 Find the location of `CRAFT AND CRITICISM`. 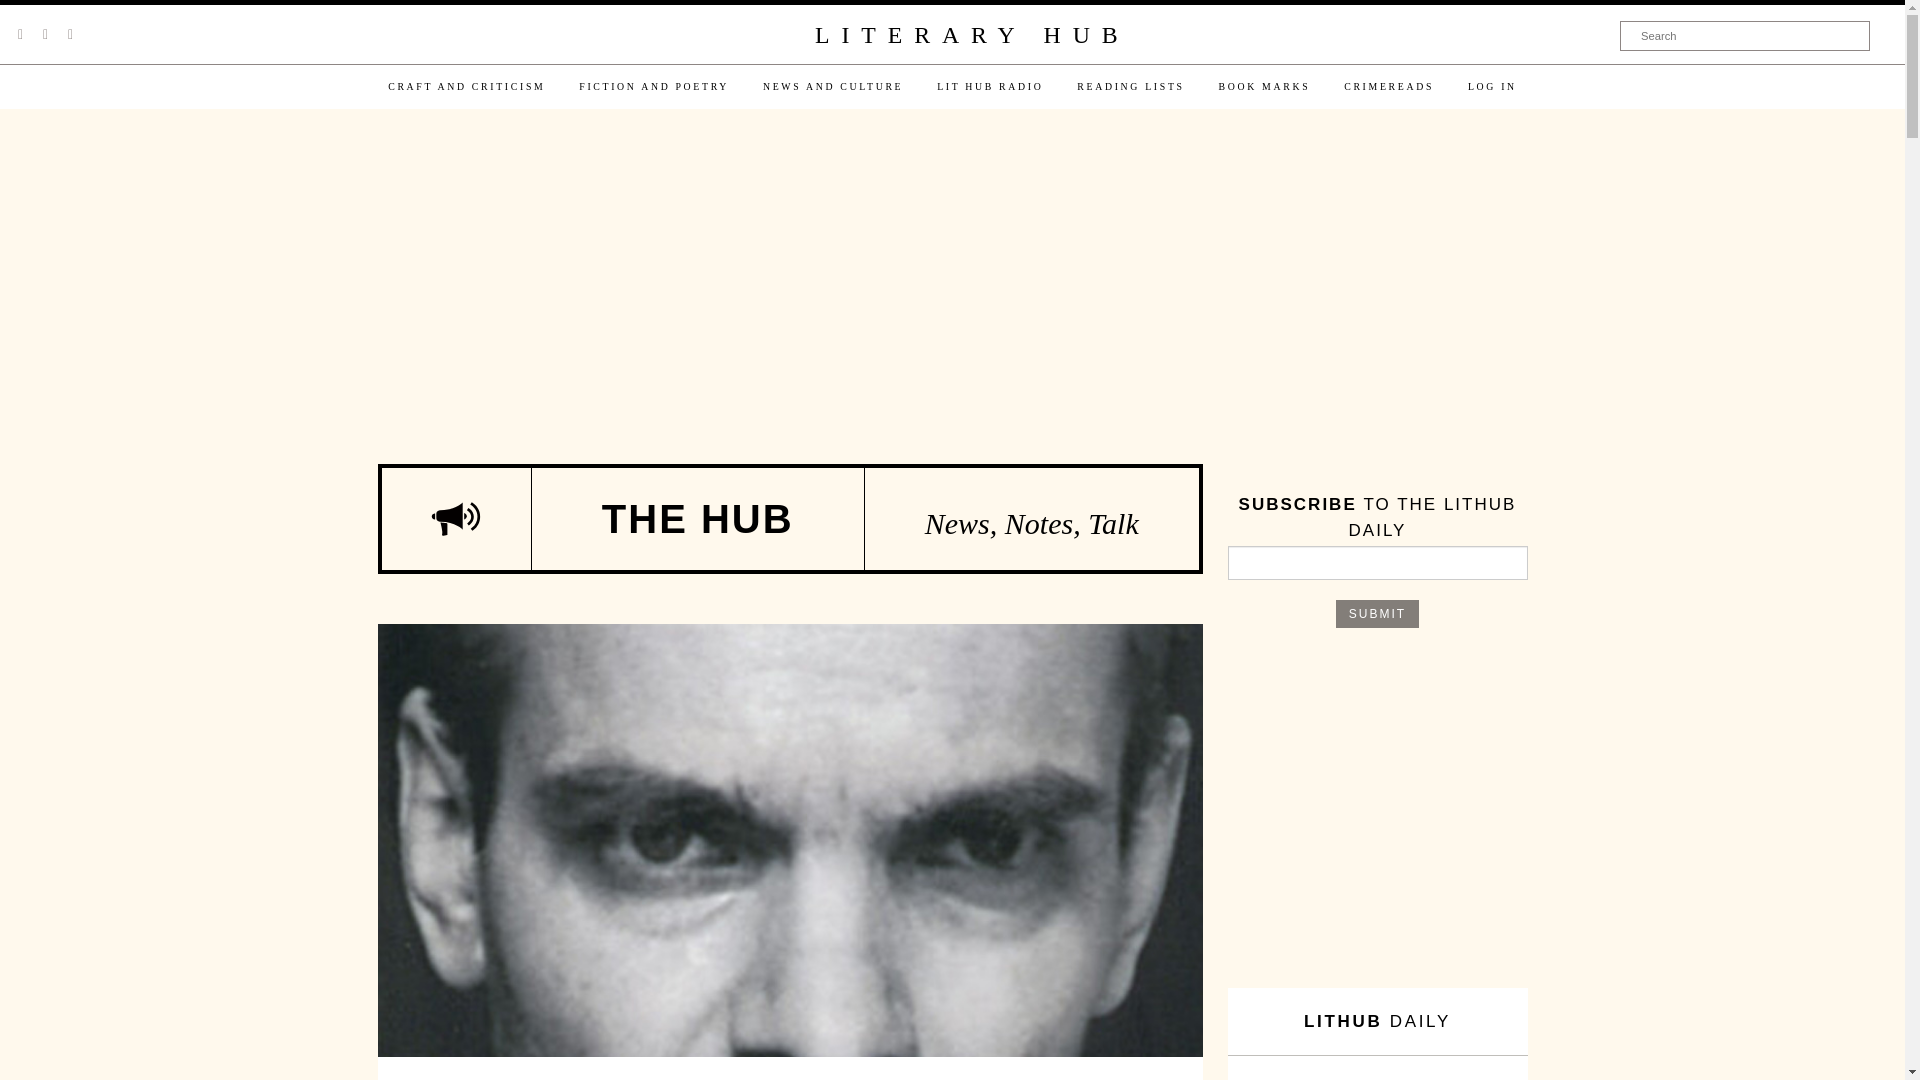

CRAFT AND CRITICISM is located at coordinates (466, 86).